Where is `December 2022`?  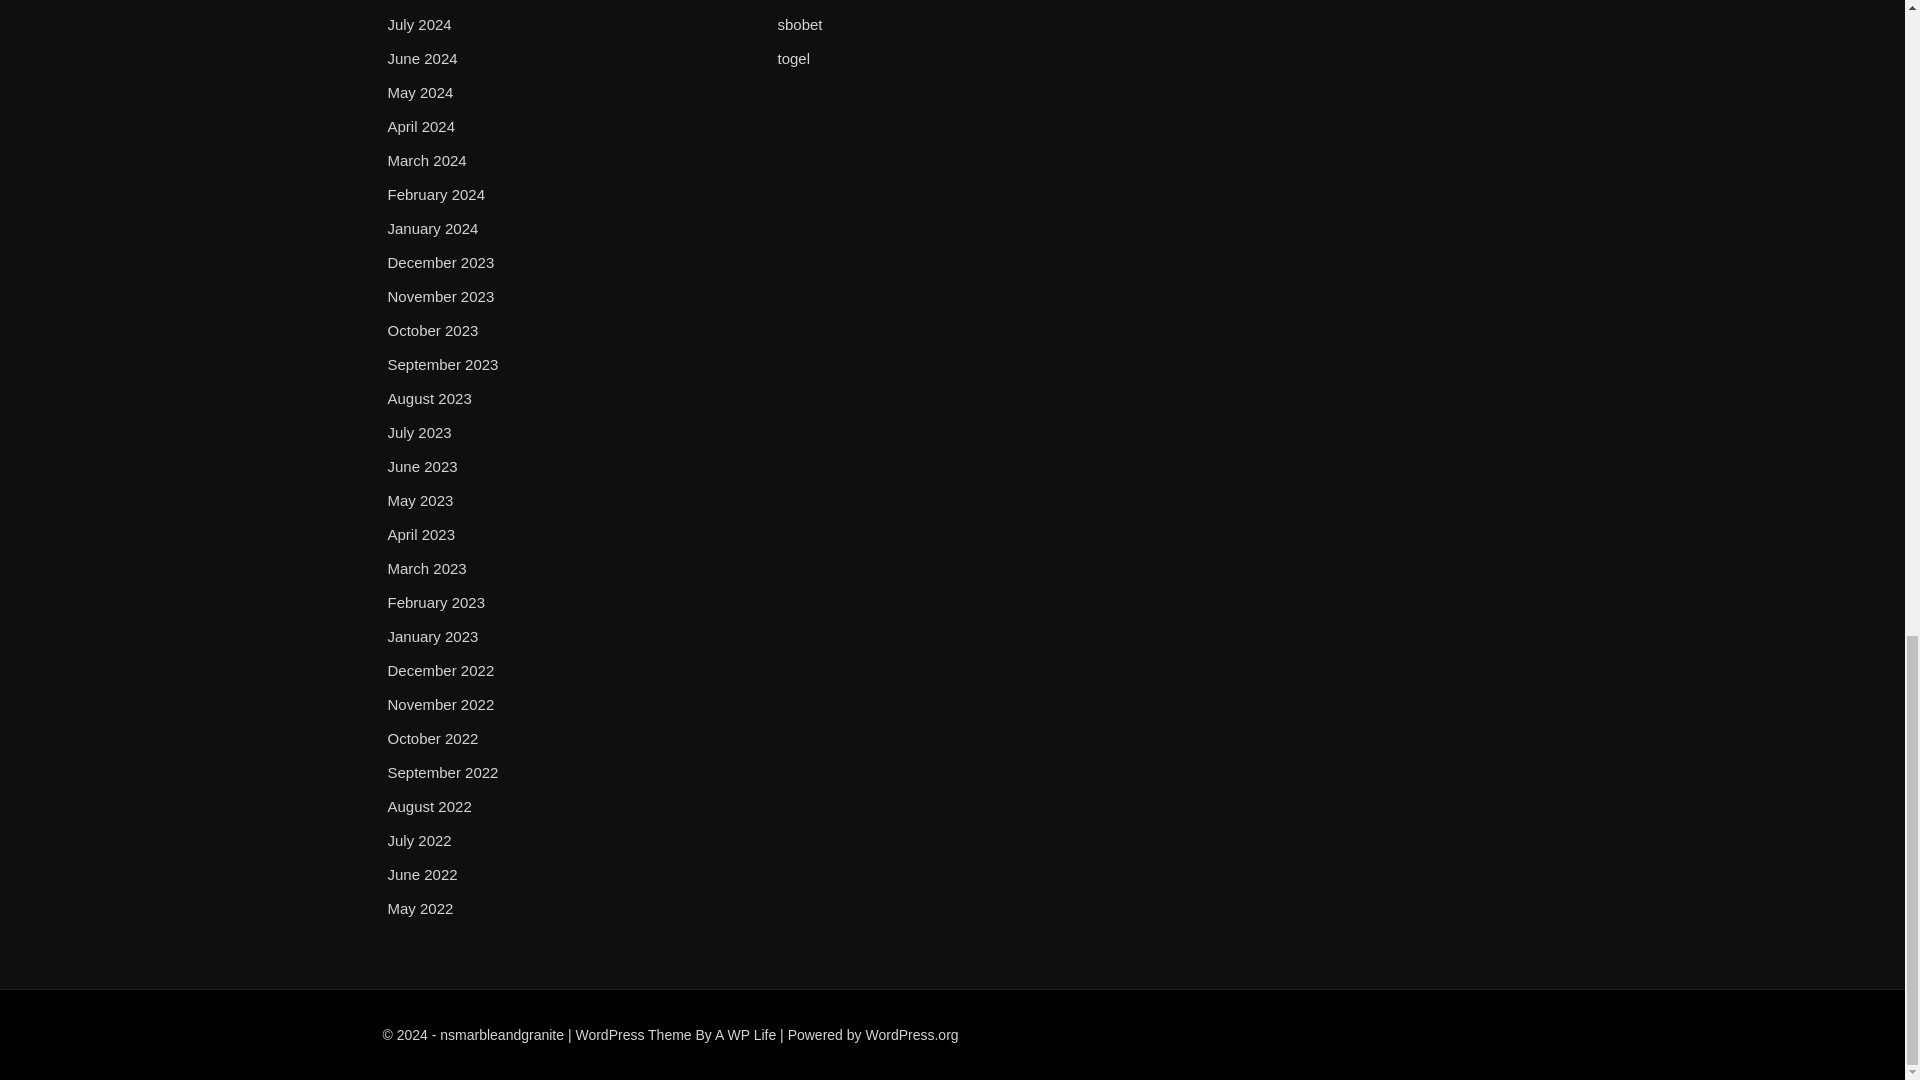 December 2022 is located at coordinates (441, 670).